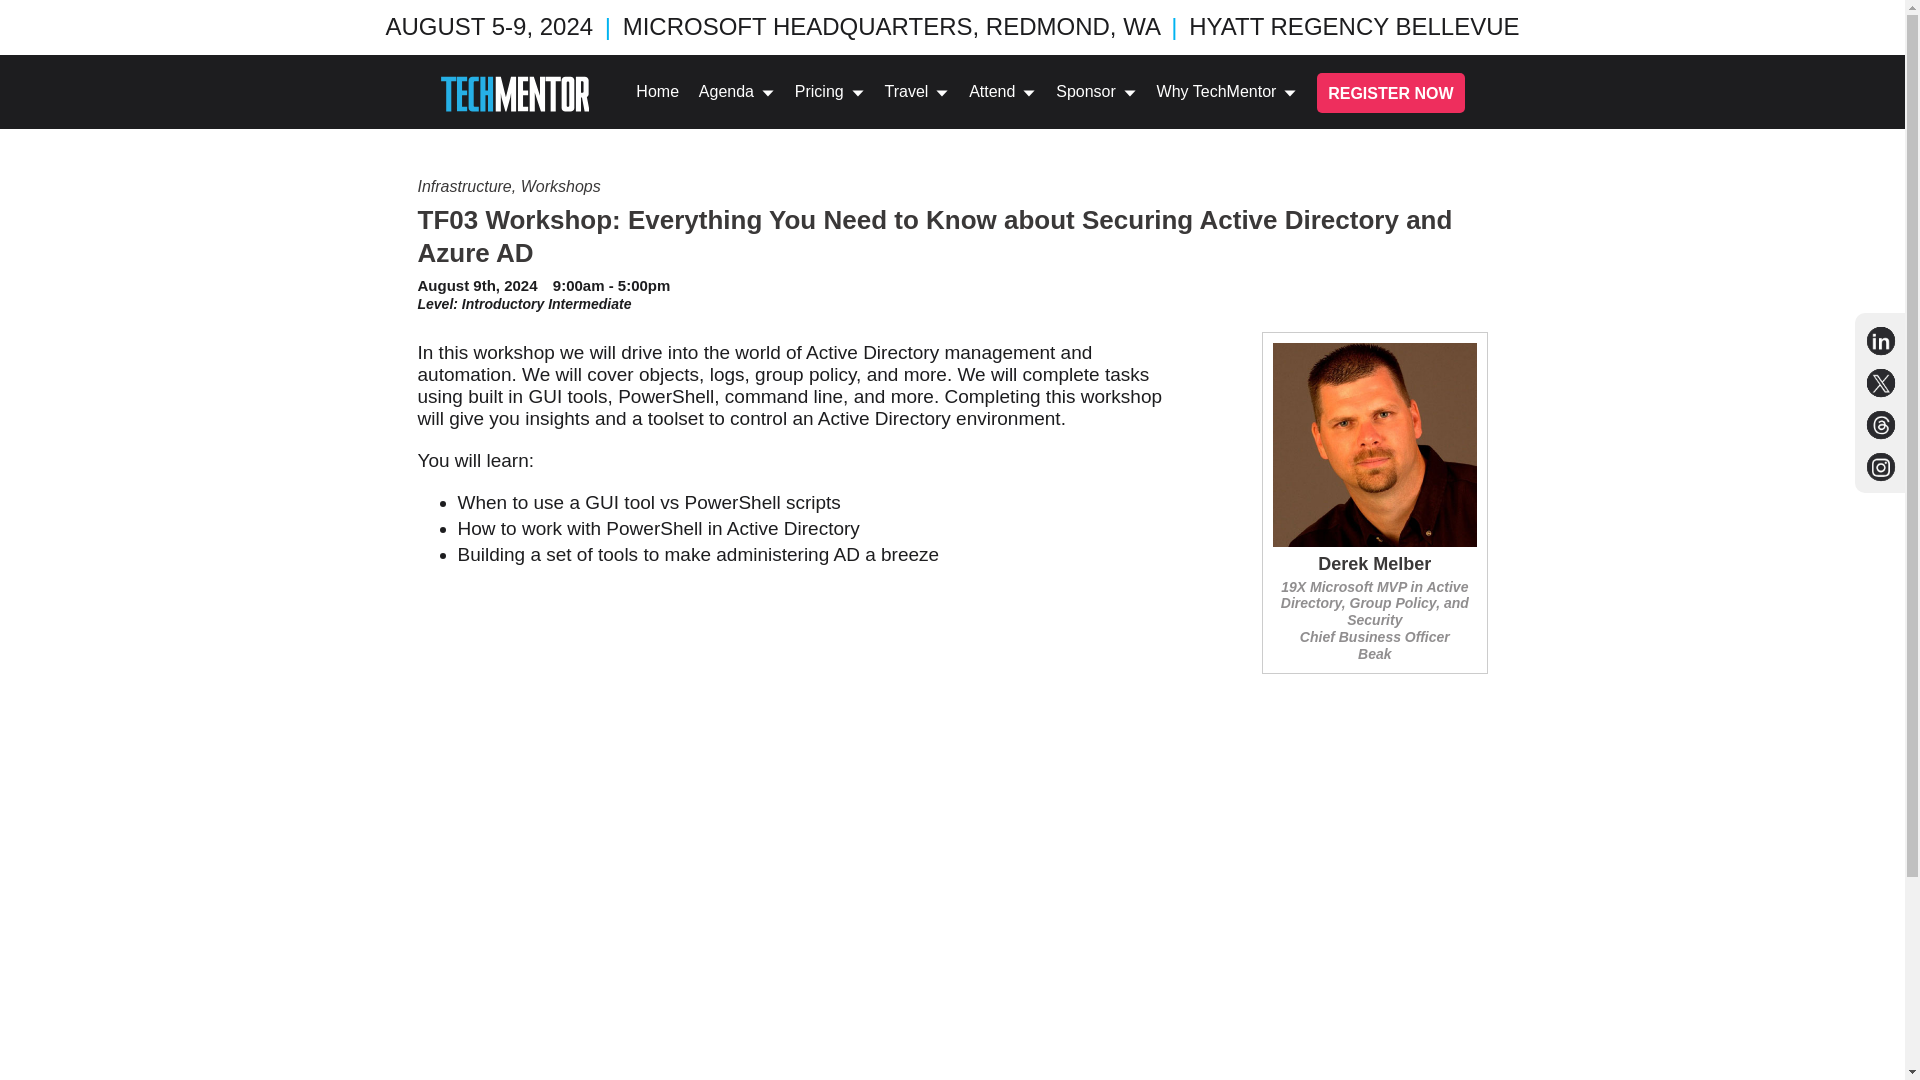 Image resolution: width=1920 pixels, height=1080 pixels. Describe the element at coordinates (736, 93) in the screenshot. I see `Agenda` at that location.